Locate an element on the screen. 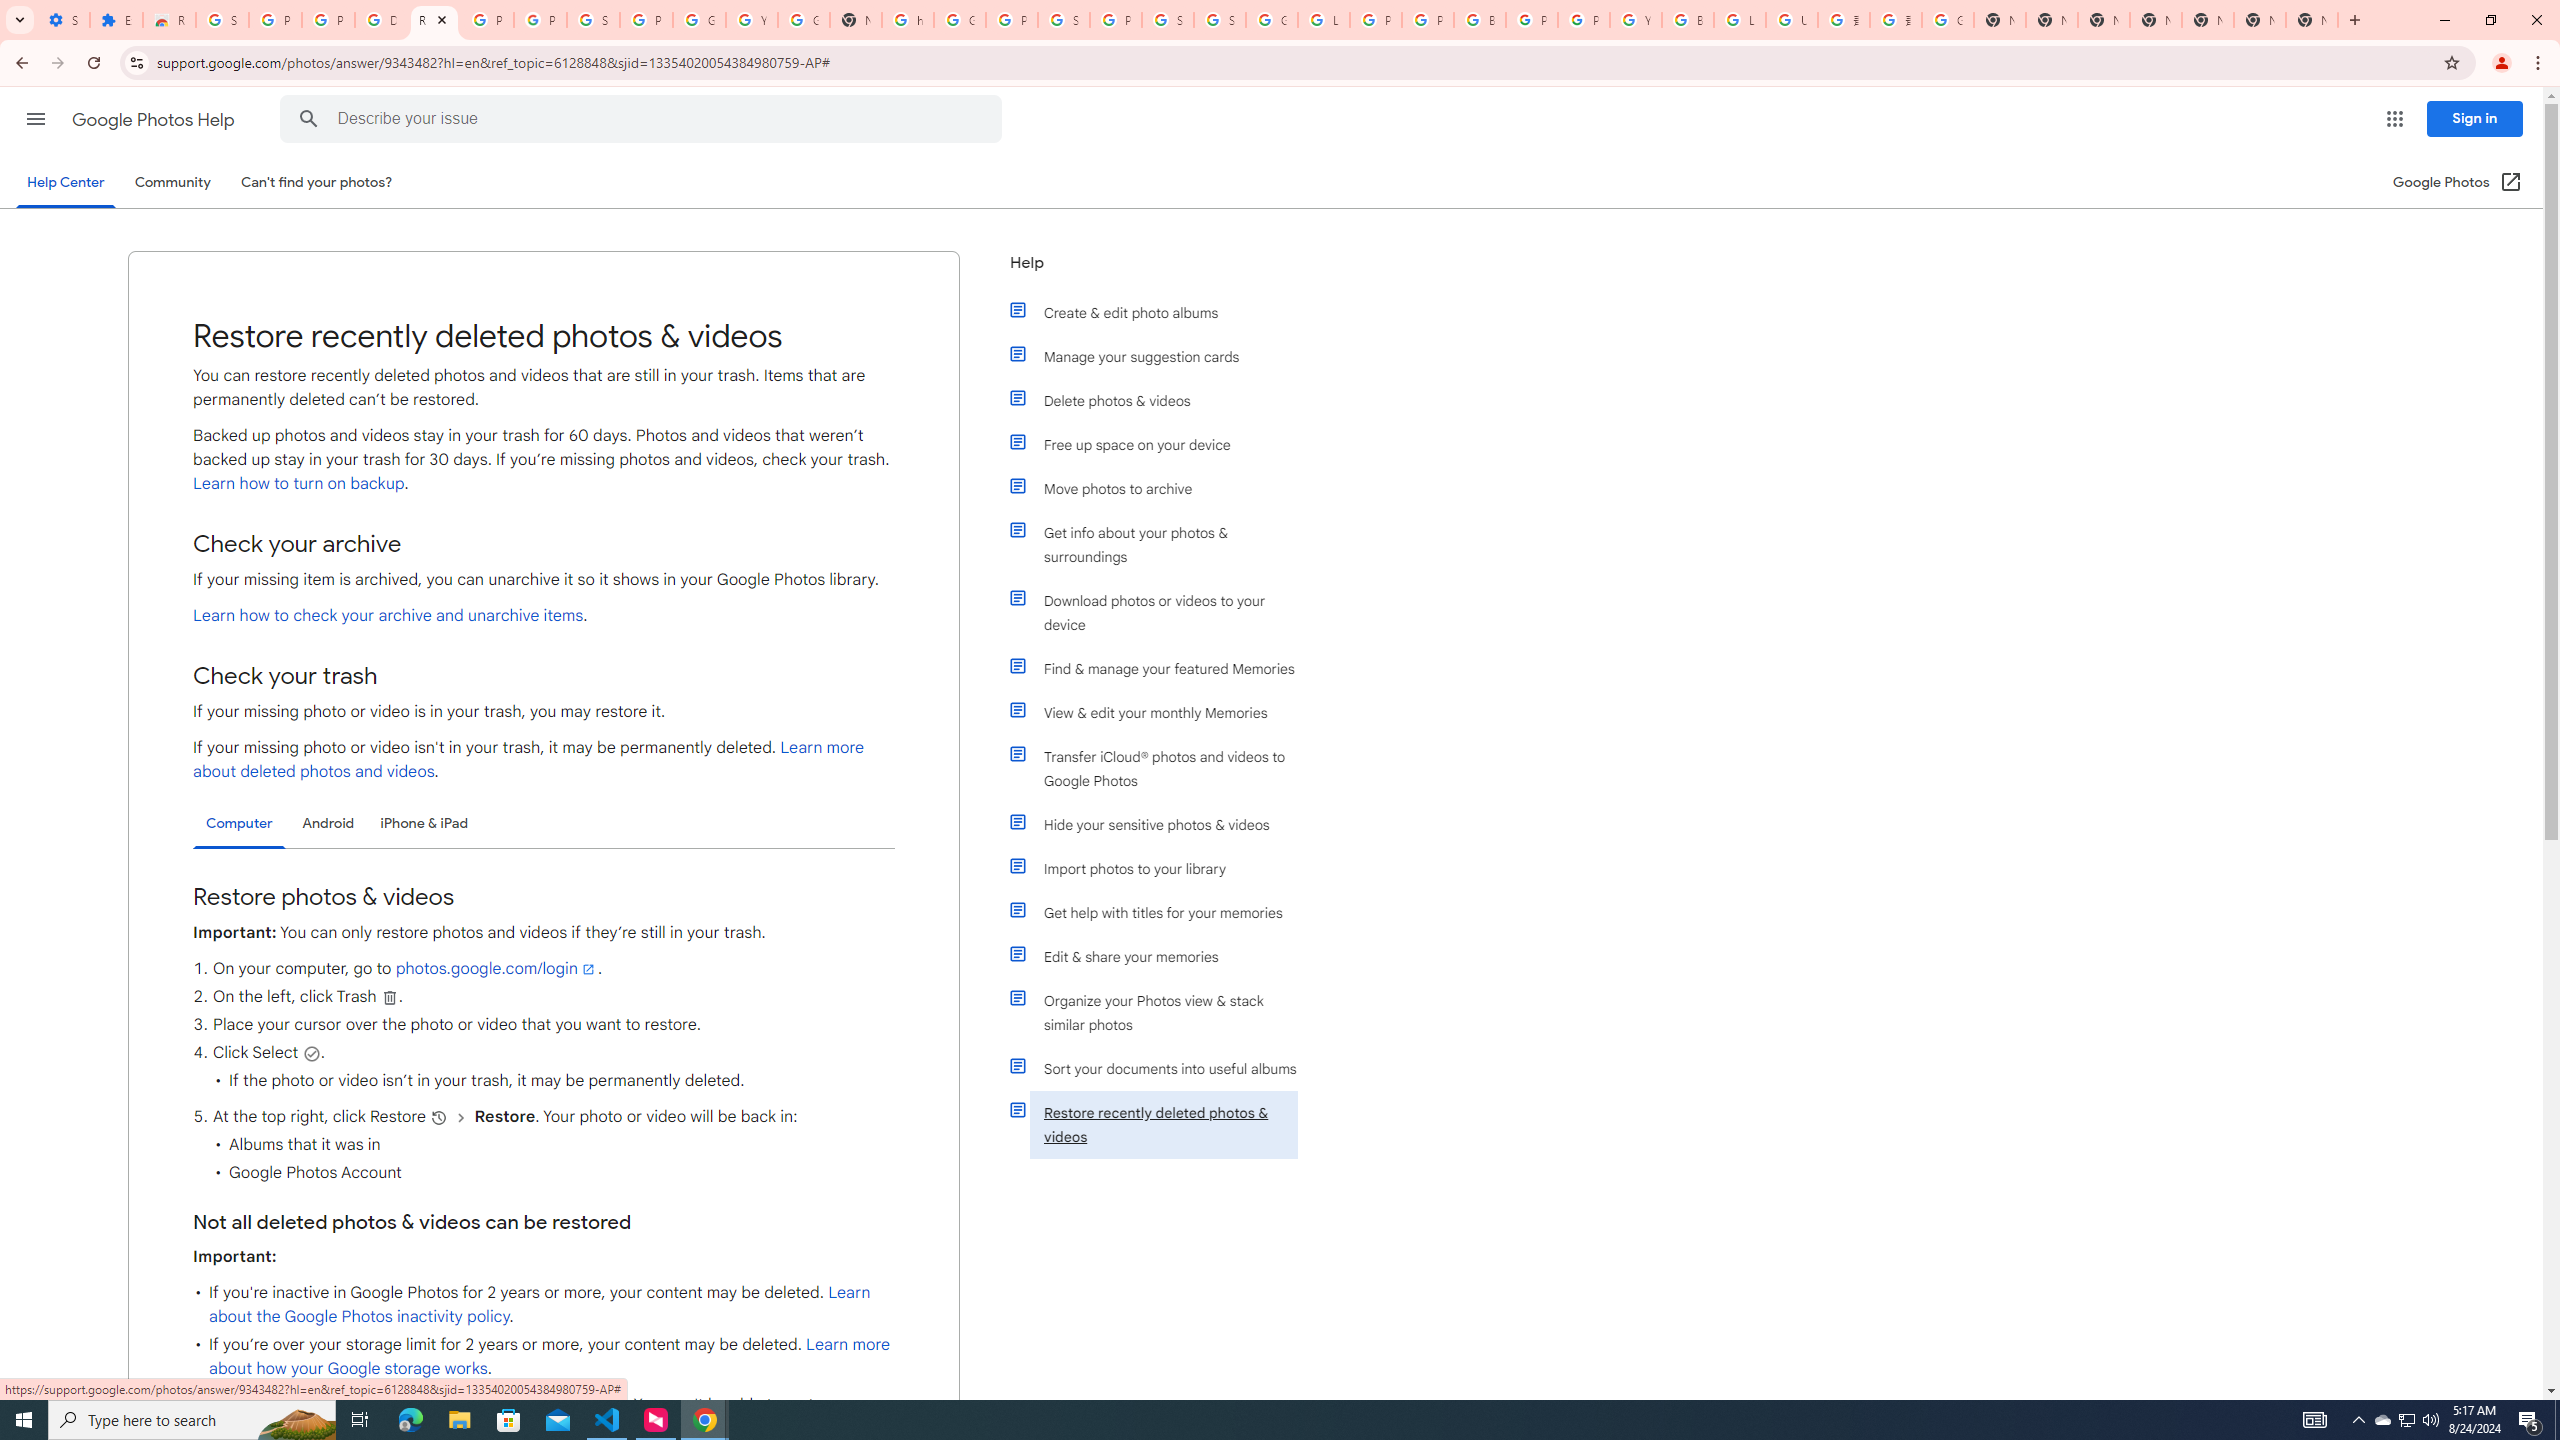 This screenshot has height=1440, width=2560. Google Photos Help is located at coordinates (154, 120).